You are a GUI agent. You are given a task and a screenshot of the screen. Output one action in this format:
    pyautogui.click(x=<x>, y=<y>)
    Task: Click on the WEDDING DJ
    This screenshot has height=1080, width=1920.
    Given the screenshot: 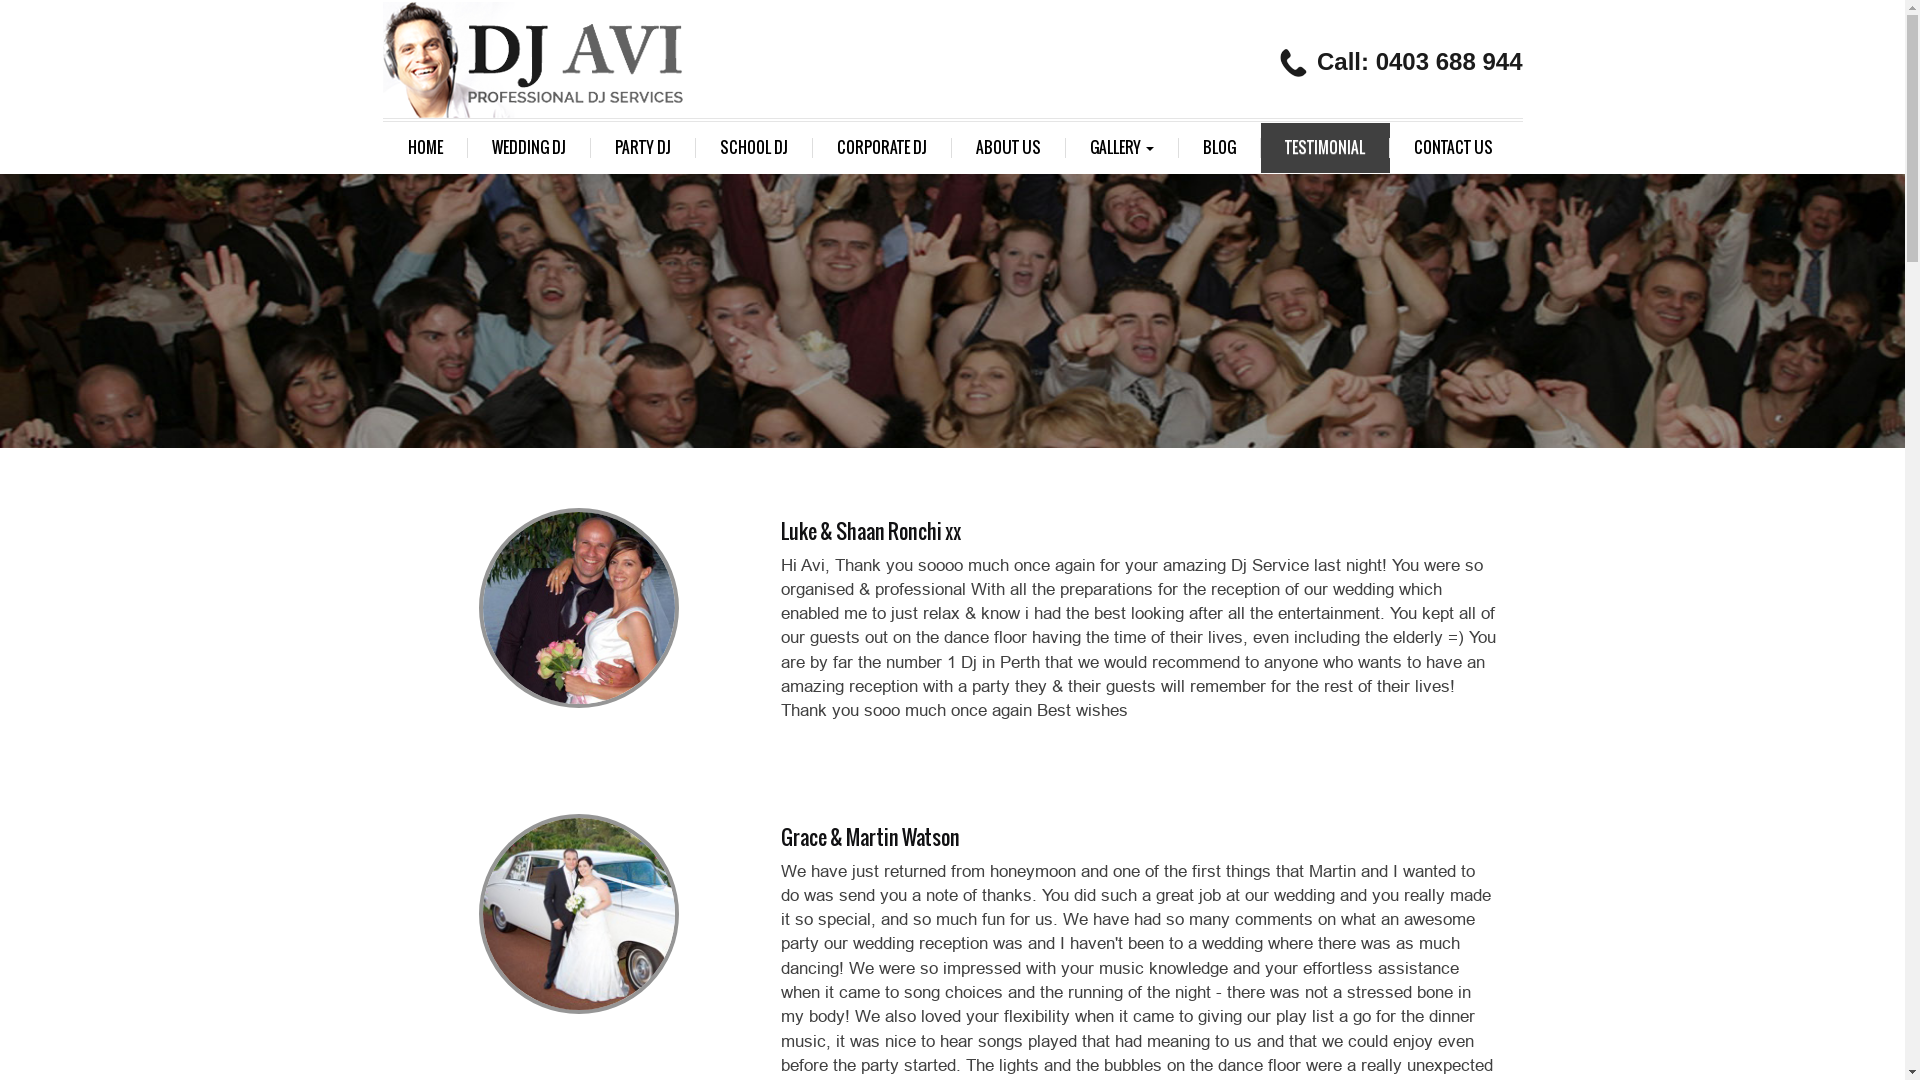 What is the action you would take?
    pyautogui.click(x=530, y=148)
    